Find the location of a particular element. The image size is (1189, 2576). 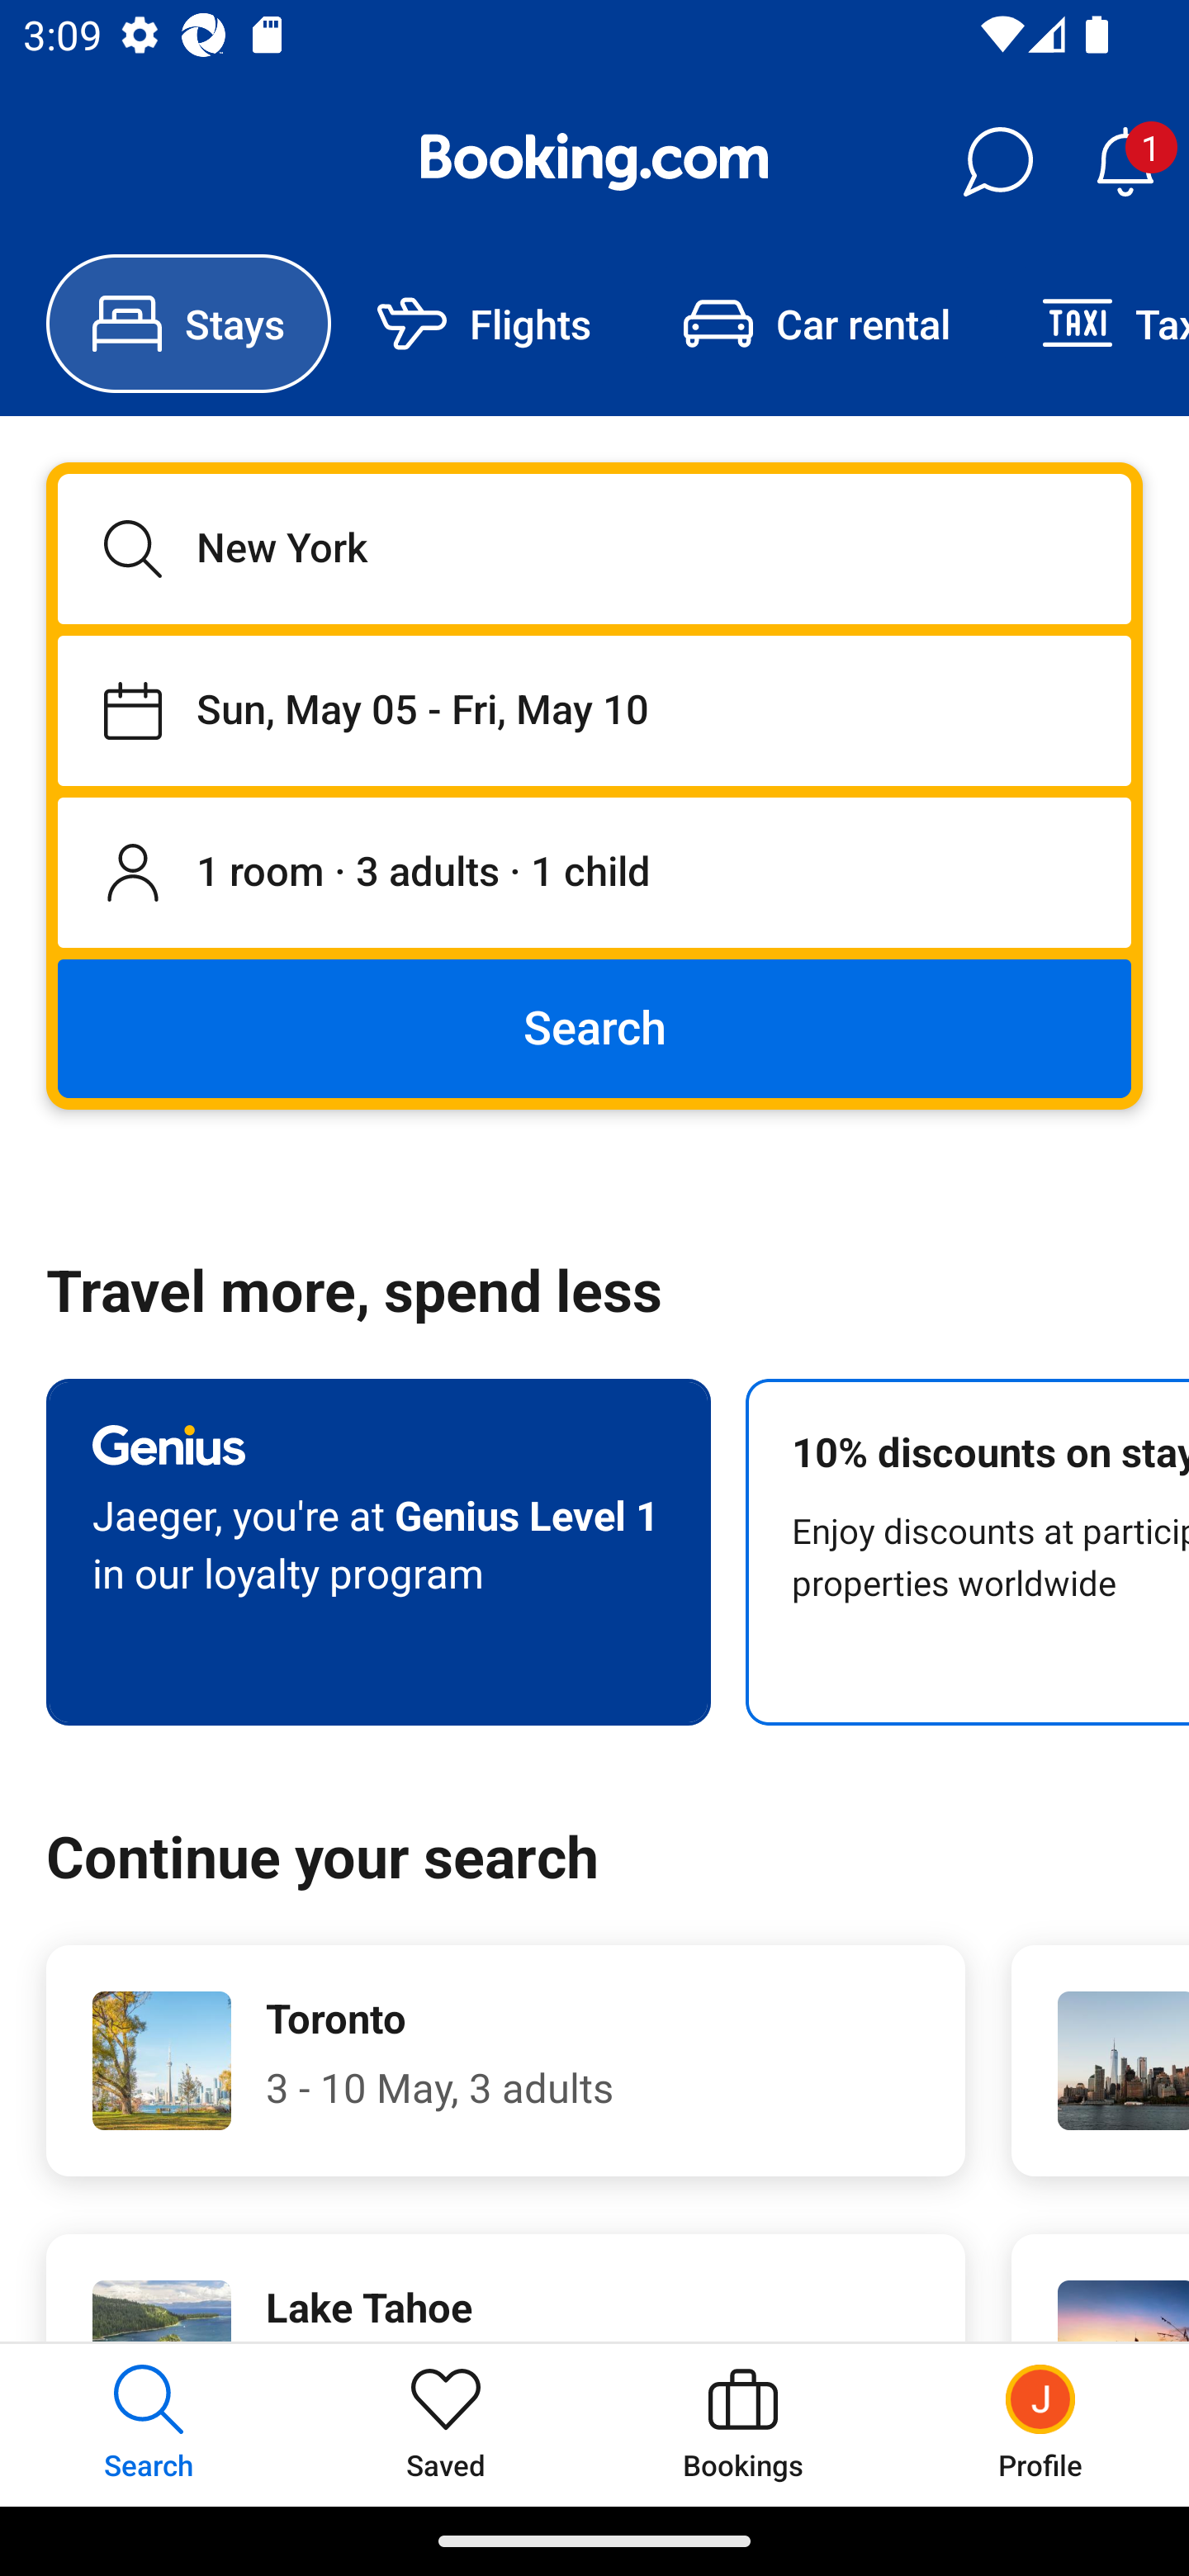

1 room, 3 adults, 1 child is located at coordinates (594, 874).